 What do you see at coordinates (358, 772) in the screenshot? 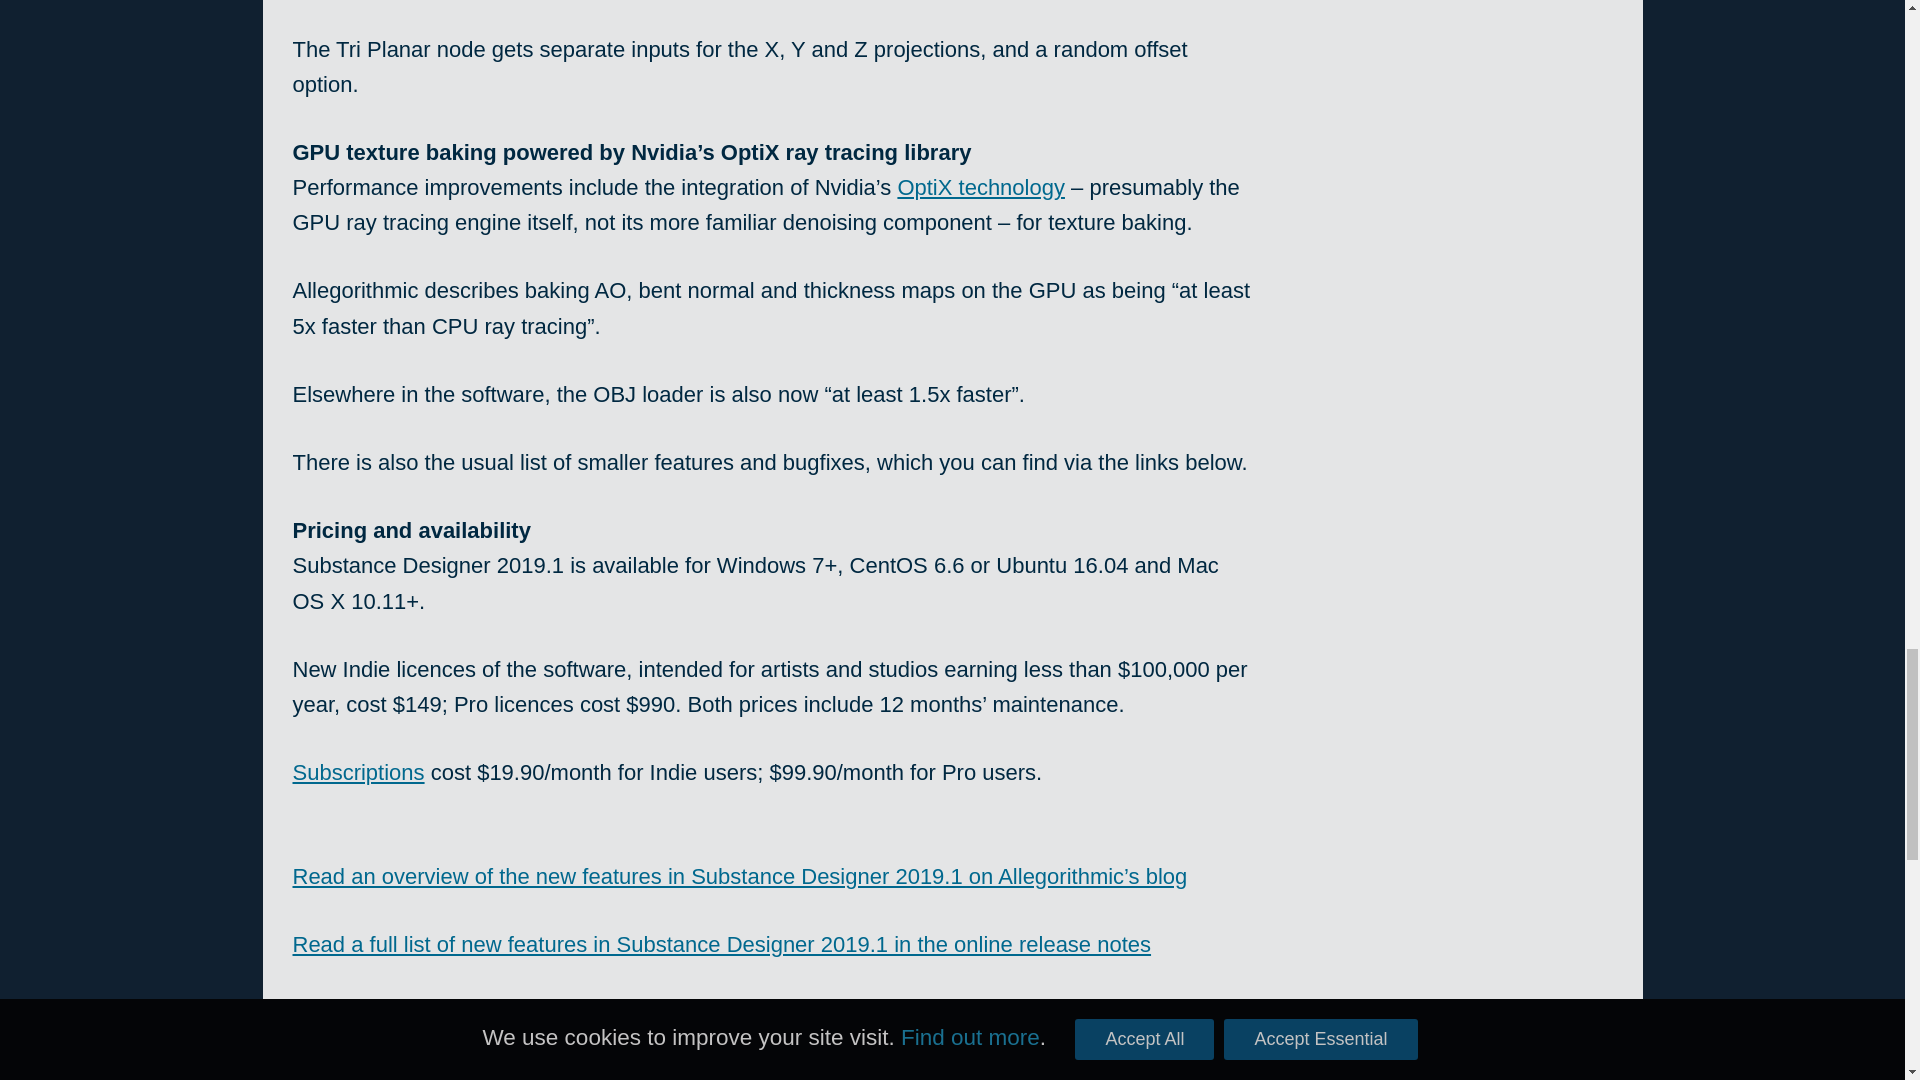
I see `Subscriptions` at bounding box center [358, 772].